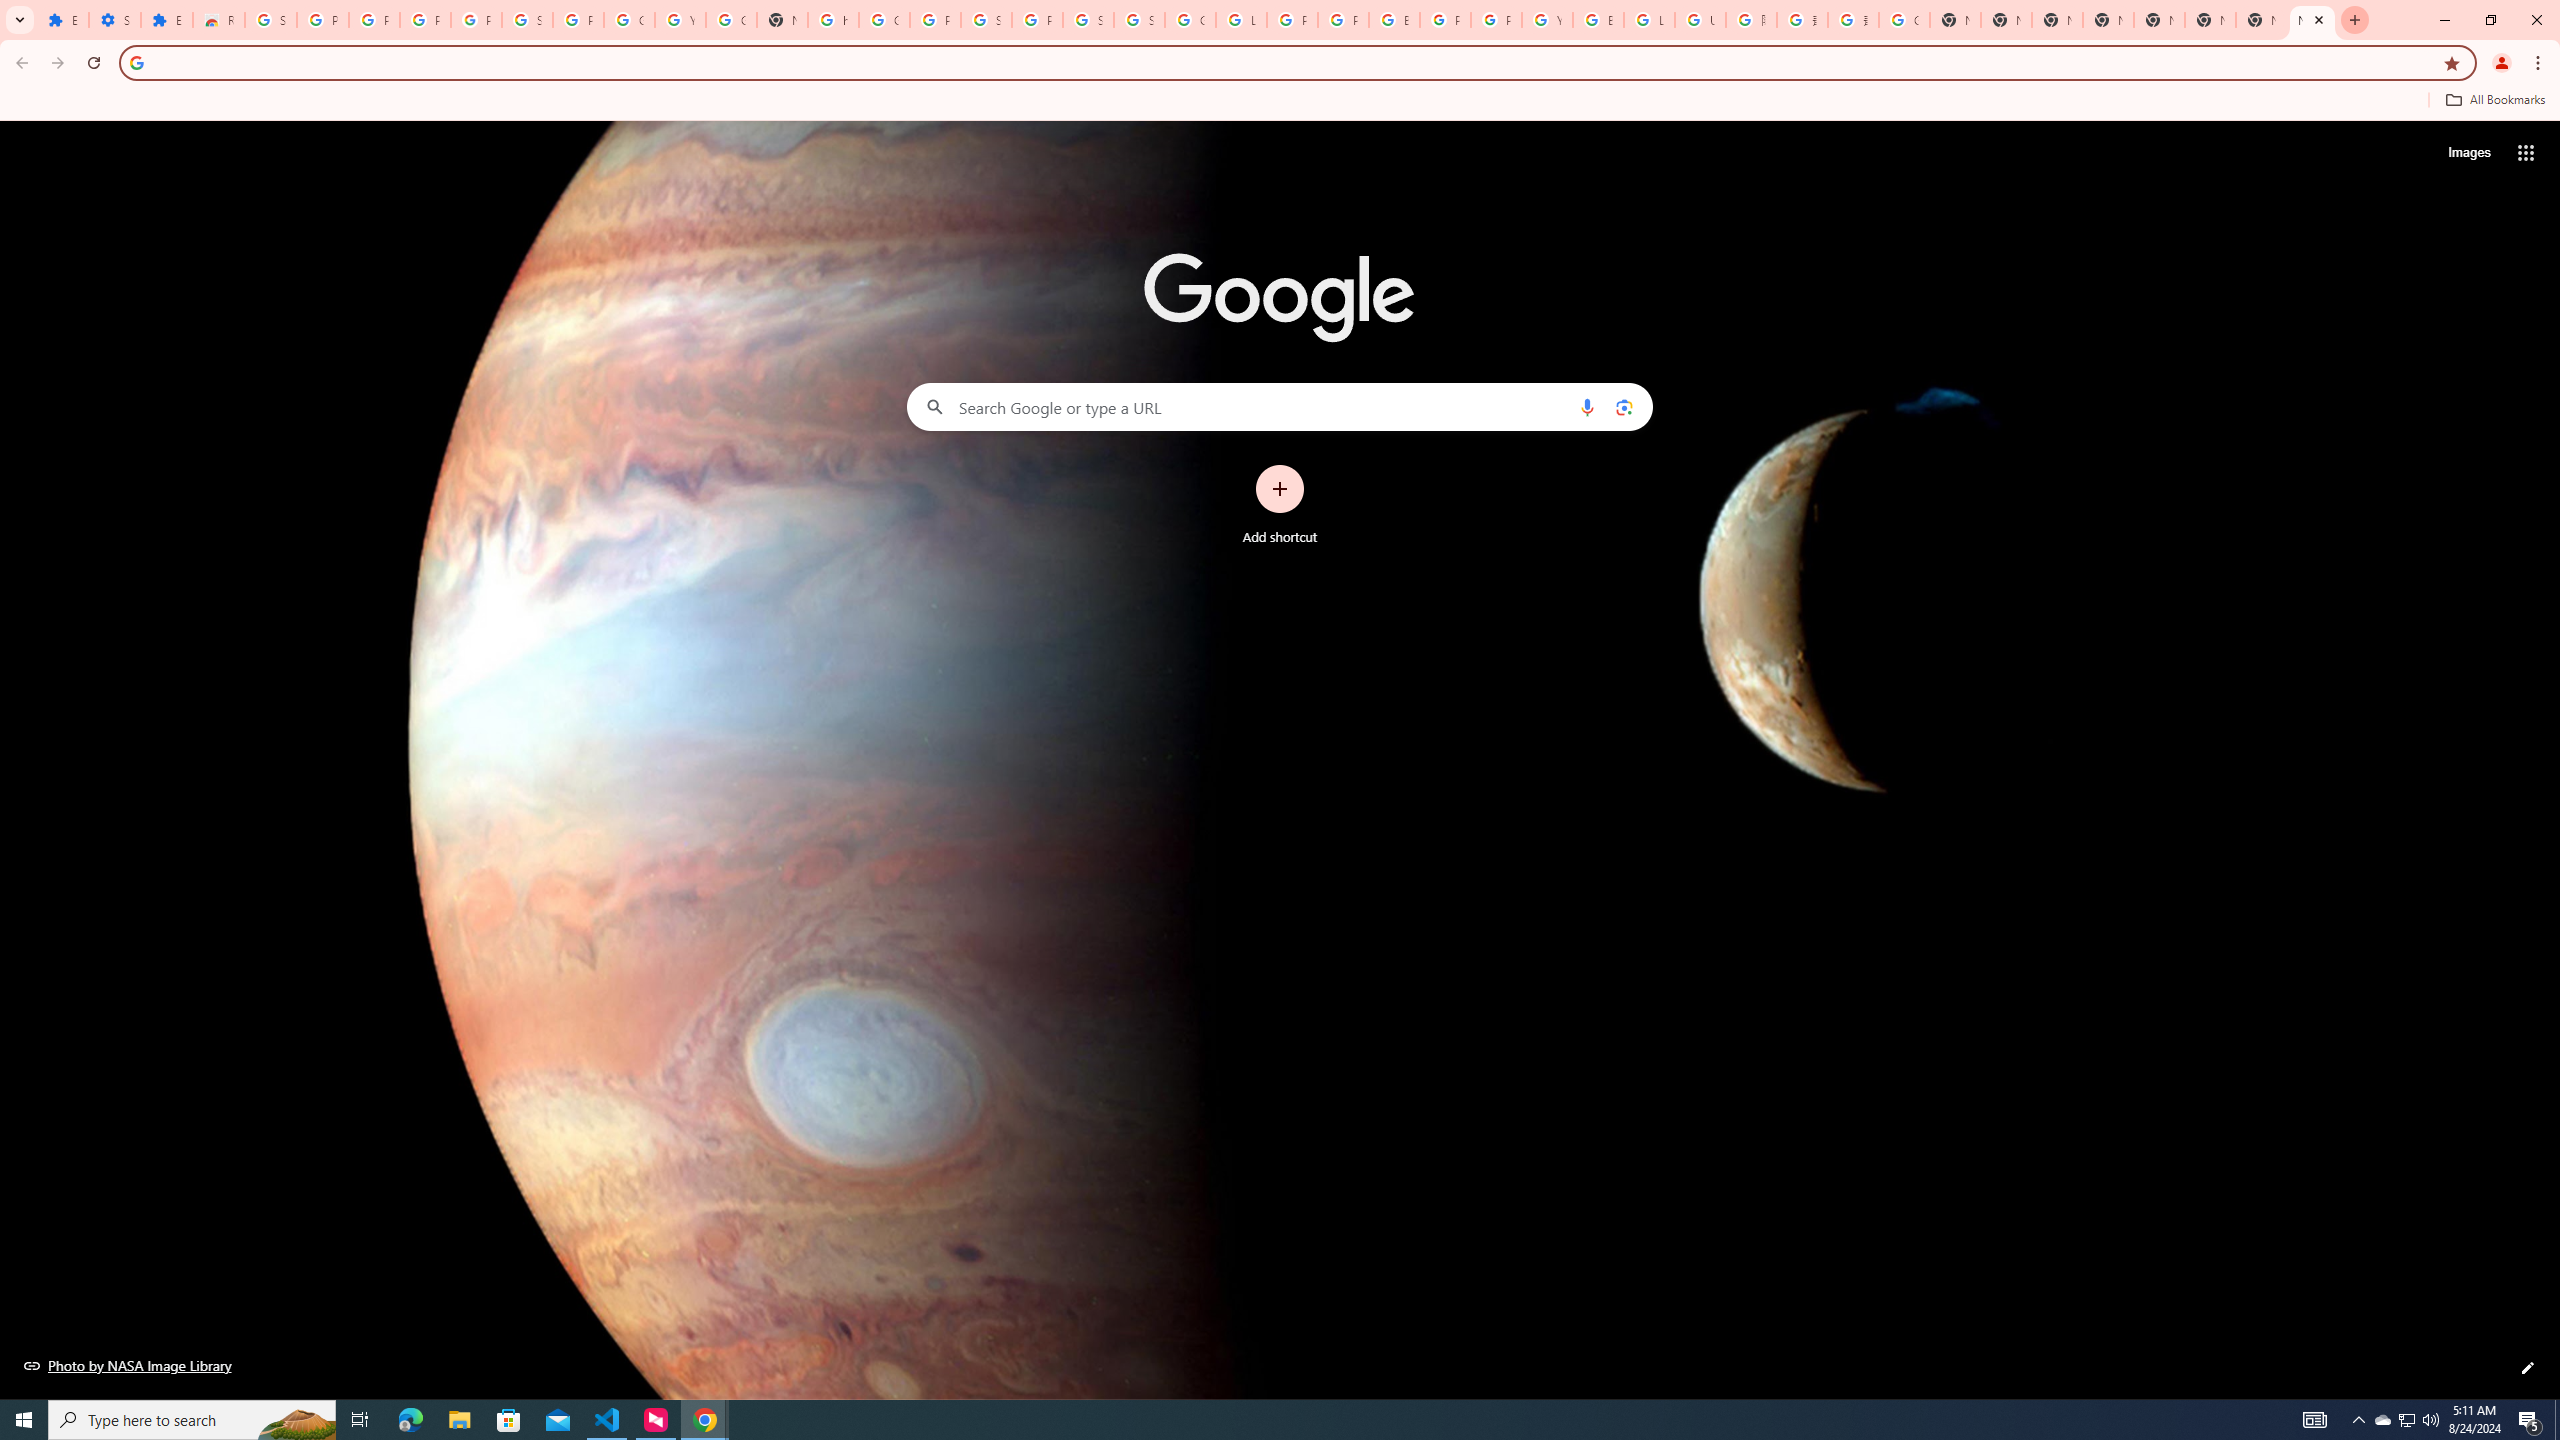  Describe the element at coordinates (1342, 20) in the screenshot. I see `Privacy Help Center - Policies Help` at that location.